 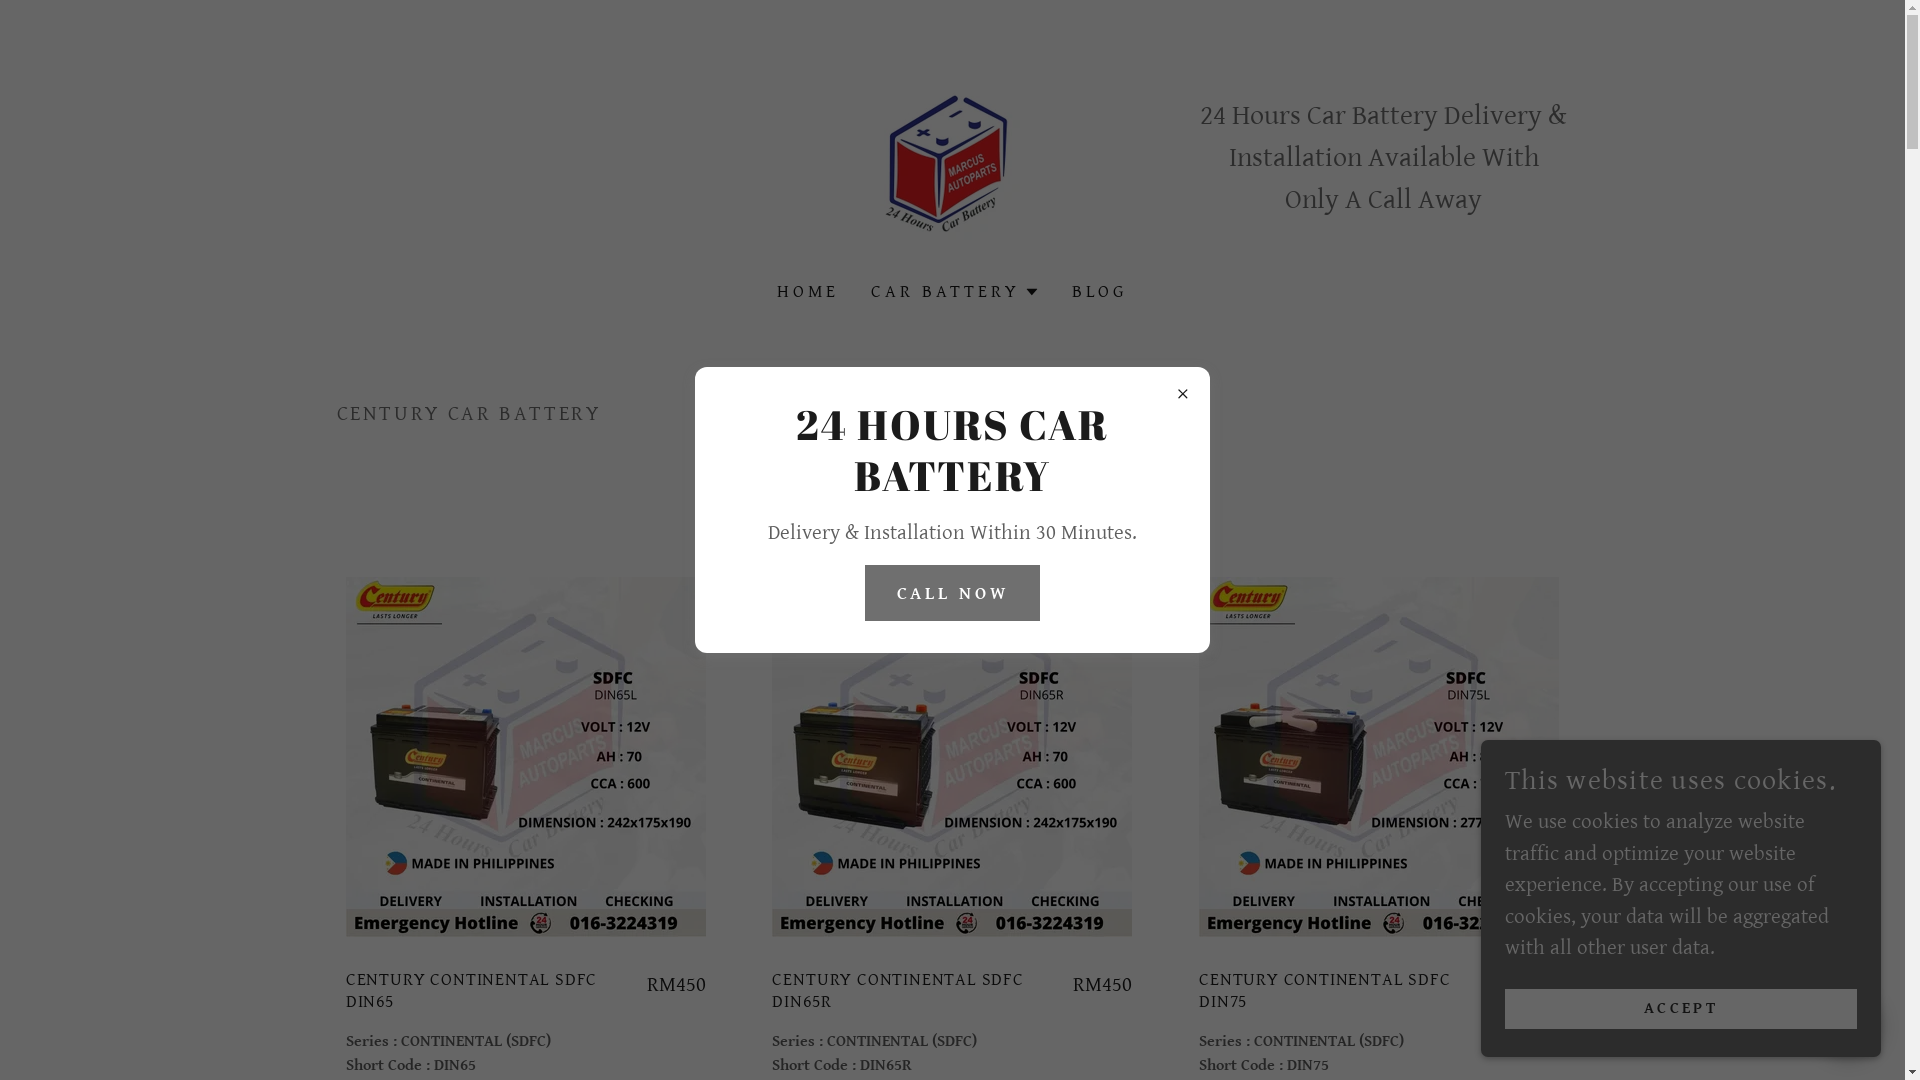 What do you see at coordinates (953, 593) in the screenshot?
I see `CALL NOW` at bounding box center [953, 593].